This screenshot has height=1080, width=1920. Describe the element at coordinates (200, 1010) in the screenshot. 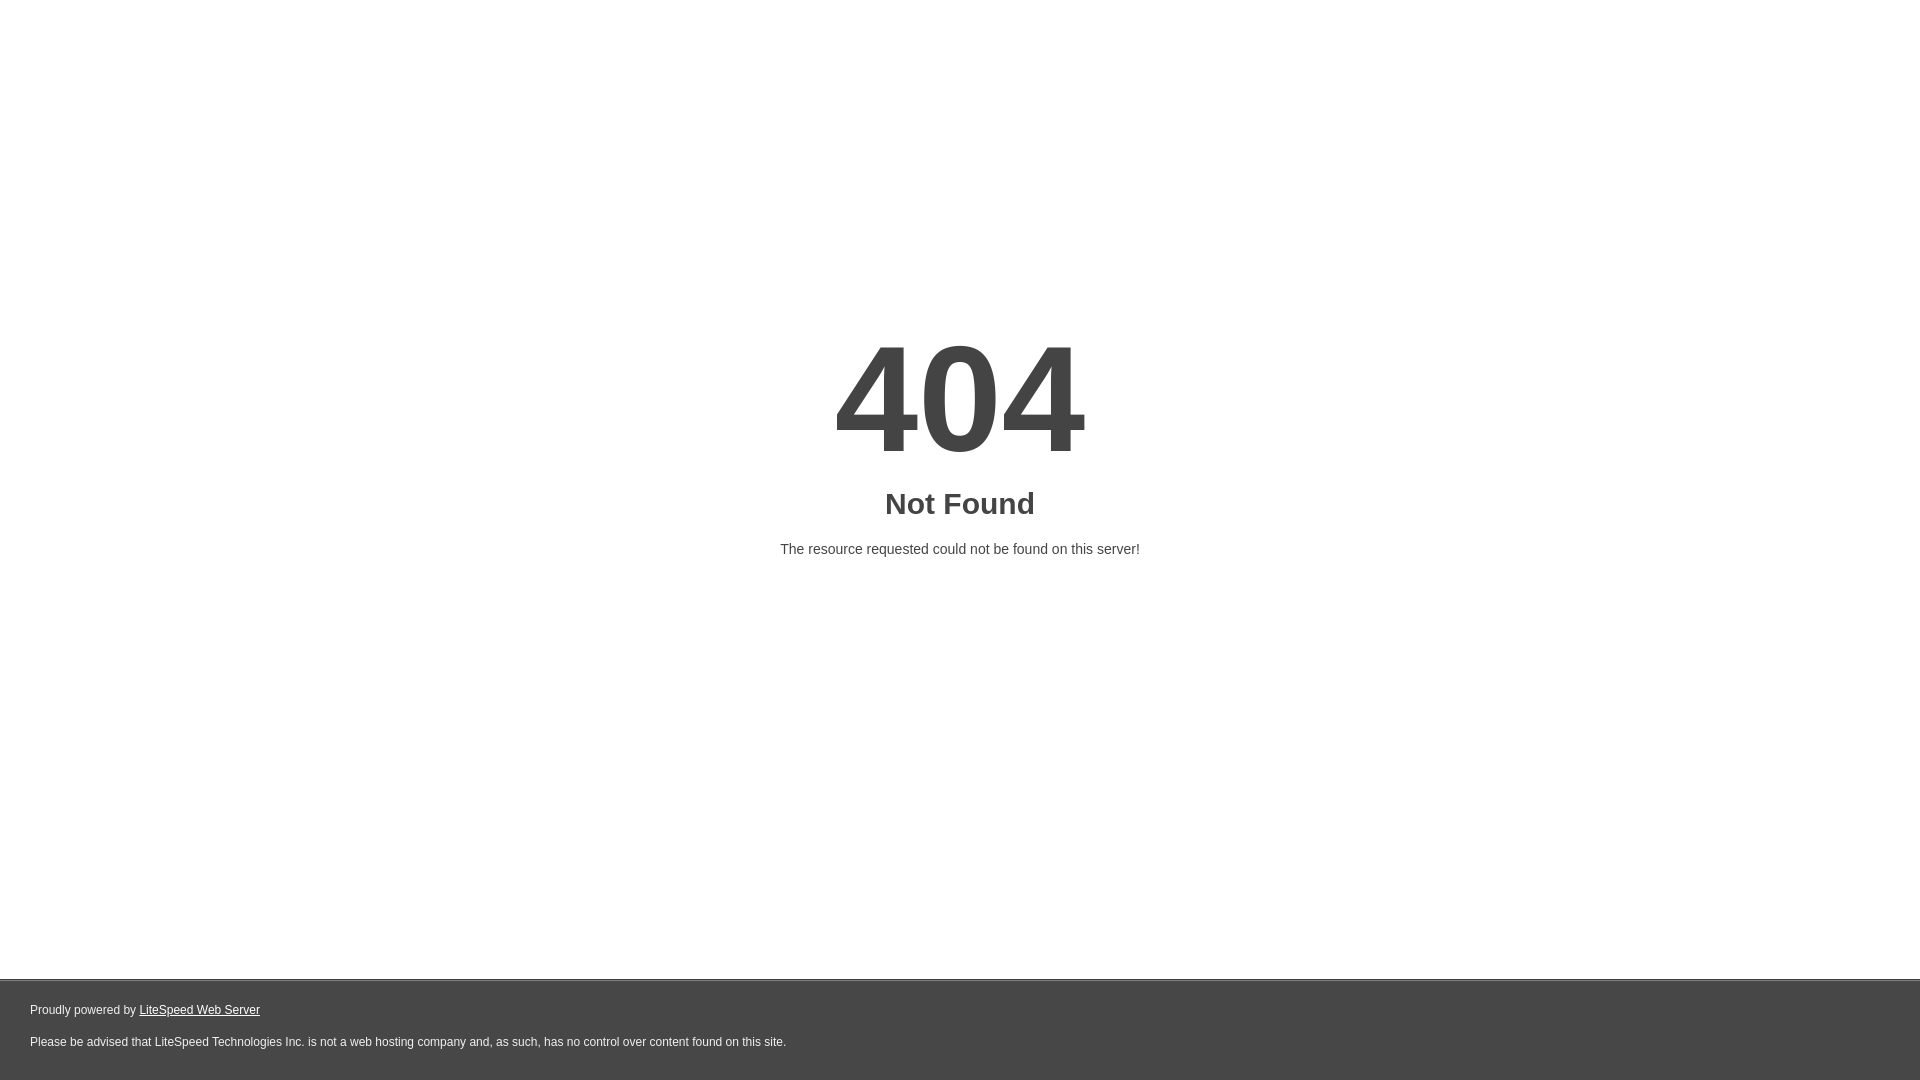

I see `LiteSpeed Web Server` at that location.